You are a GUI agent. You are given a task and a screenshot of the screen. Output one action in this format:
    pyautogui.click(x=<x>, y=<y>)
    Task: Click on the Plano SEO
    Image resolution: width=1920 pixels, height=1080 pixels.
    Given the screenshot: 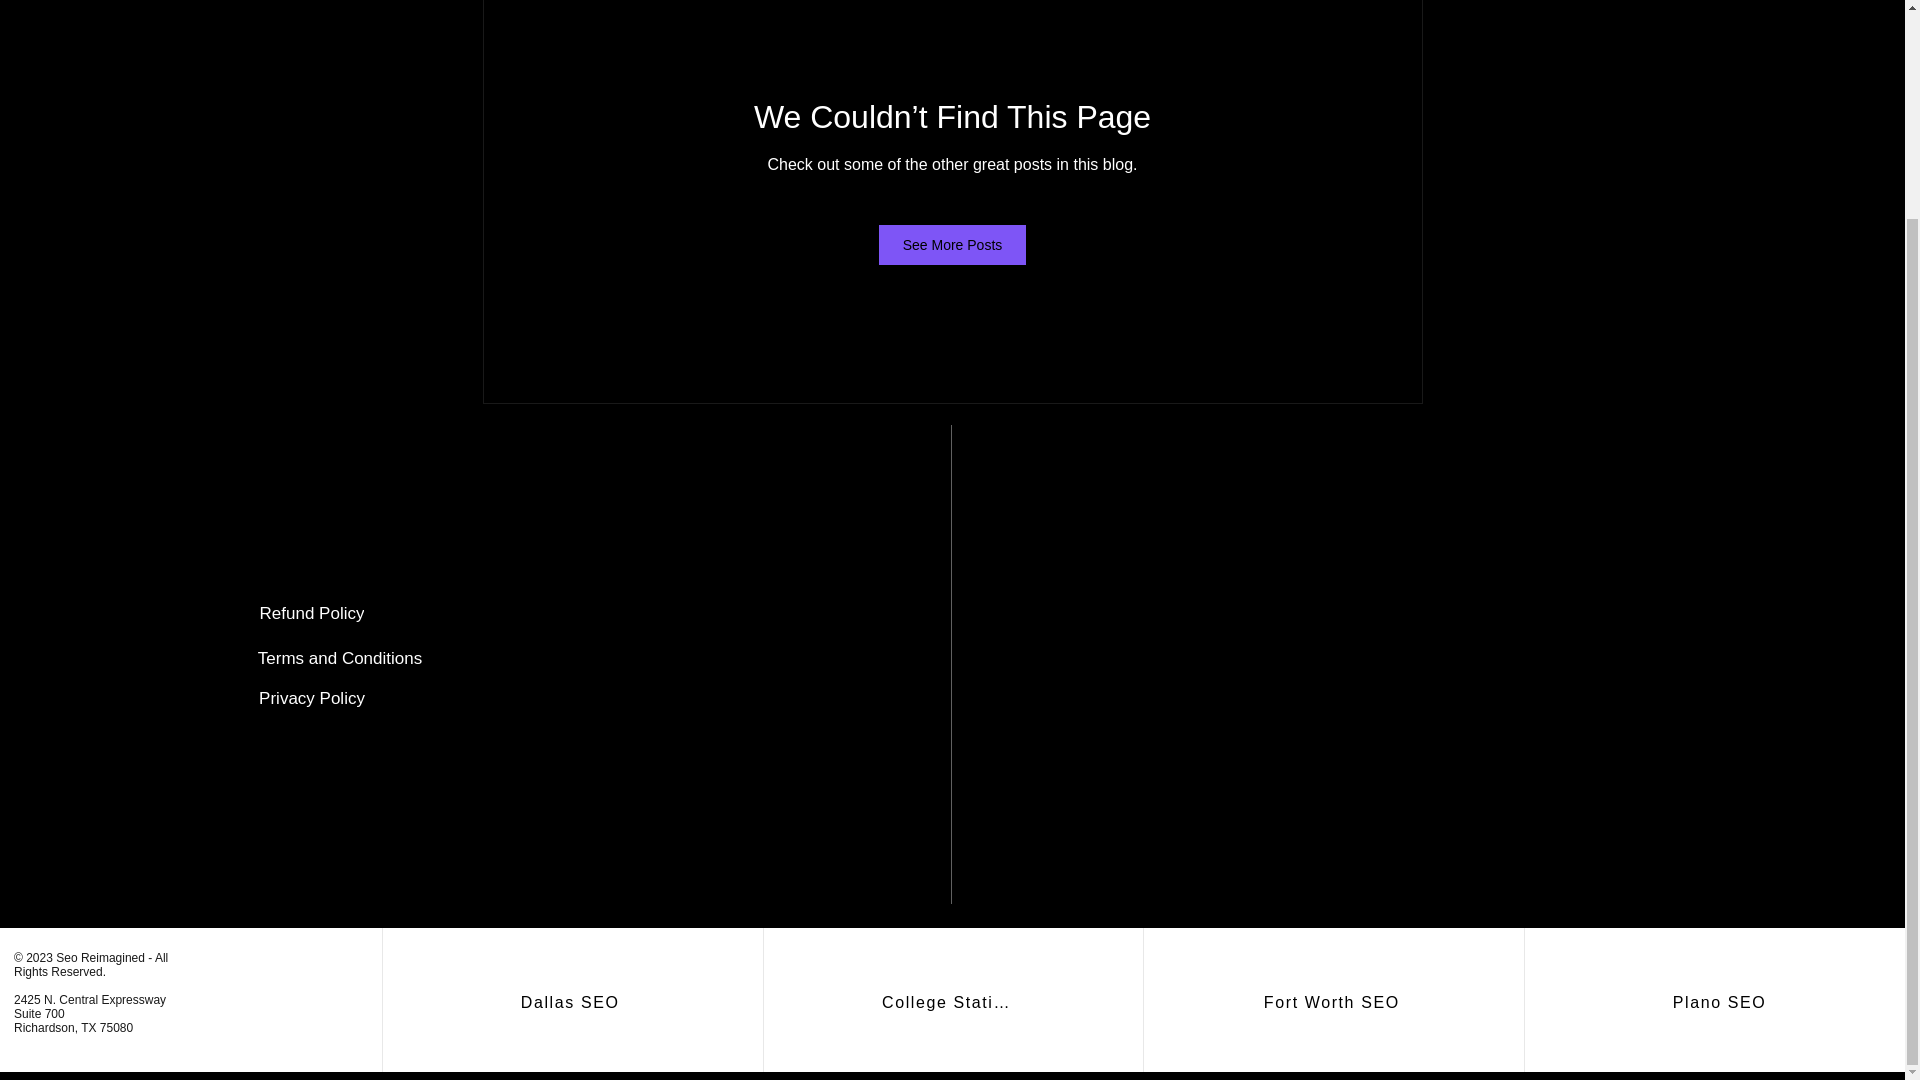 What is the action you would take?
    pyautogui.click(x=1722, y=1002)
    